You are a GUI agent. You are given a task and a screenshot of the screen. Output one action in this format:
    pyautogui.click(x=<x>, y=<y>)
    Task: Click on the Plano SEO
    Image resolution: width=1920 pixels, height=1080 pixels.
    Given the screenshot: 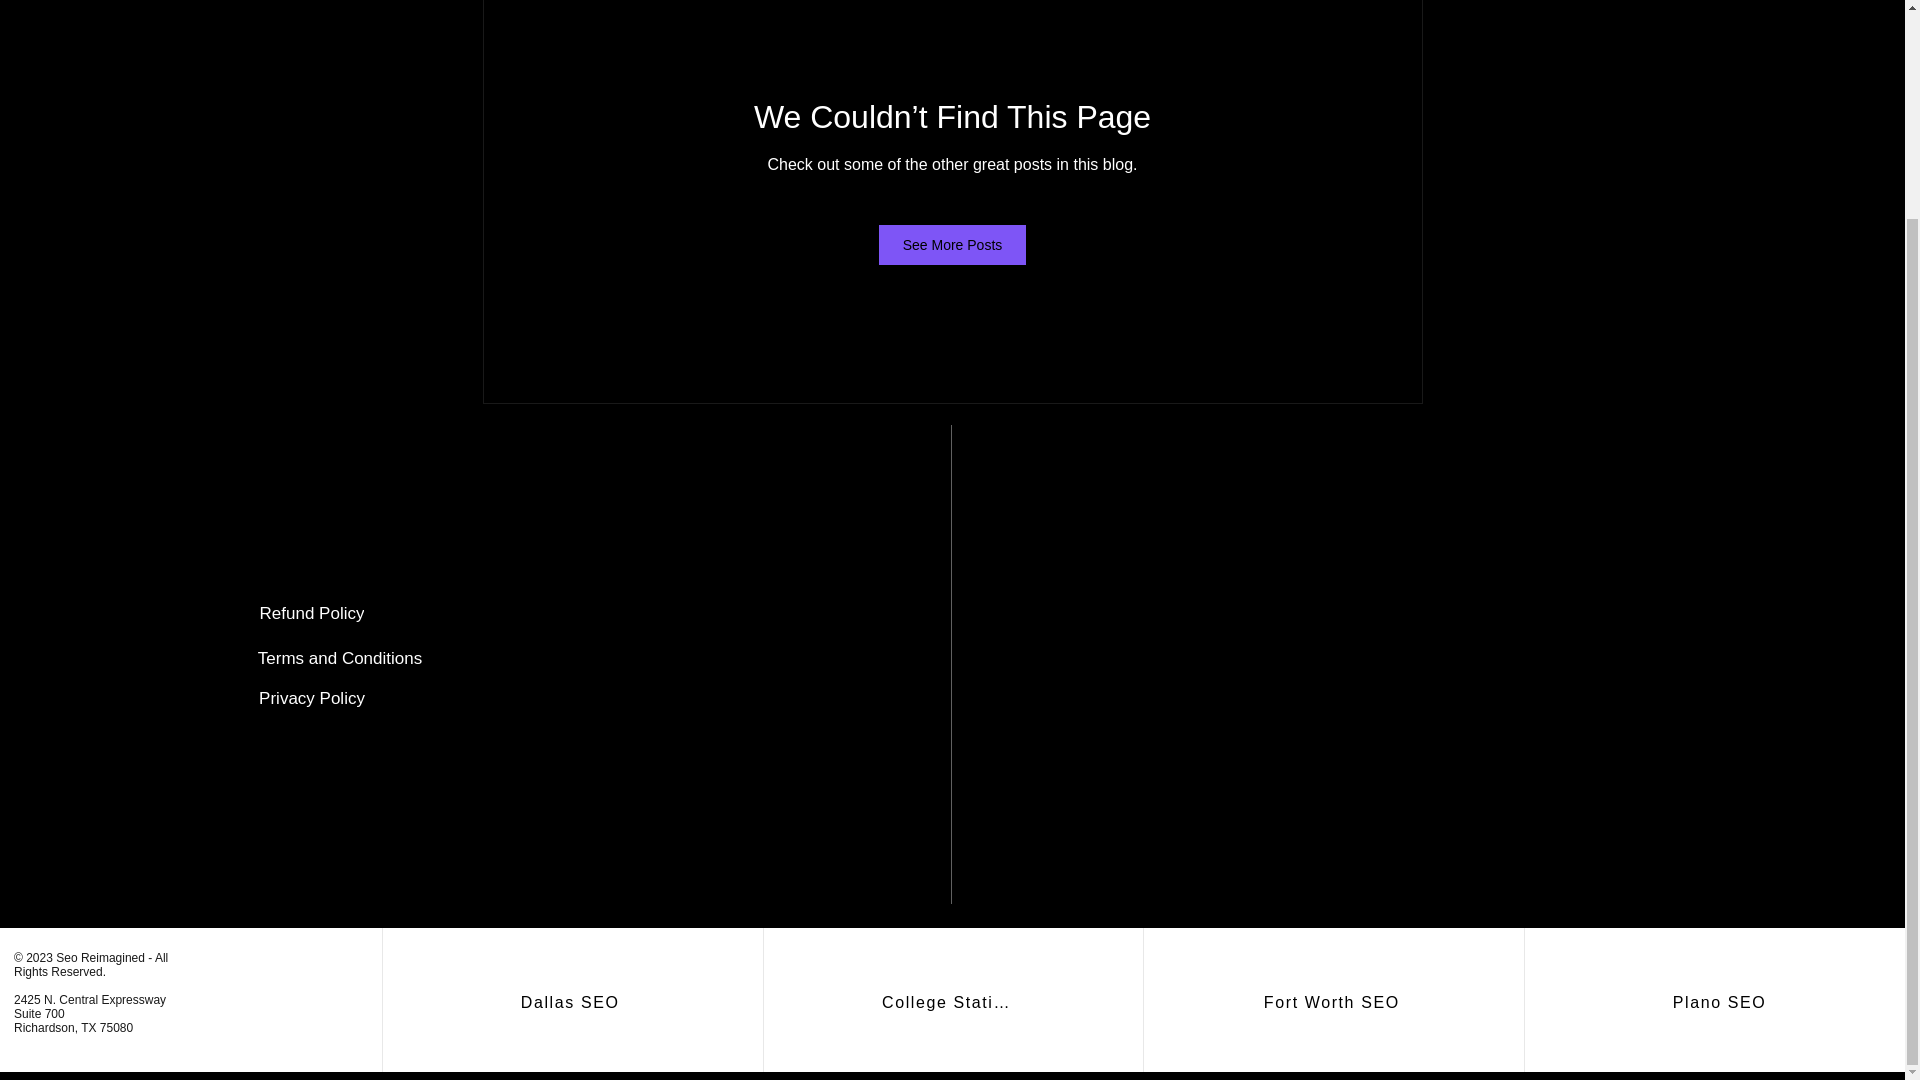 What is the action you would take?
    pyautogui.click(x=1722, y=1002)
    